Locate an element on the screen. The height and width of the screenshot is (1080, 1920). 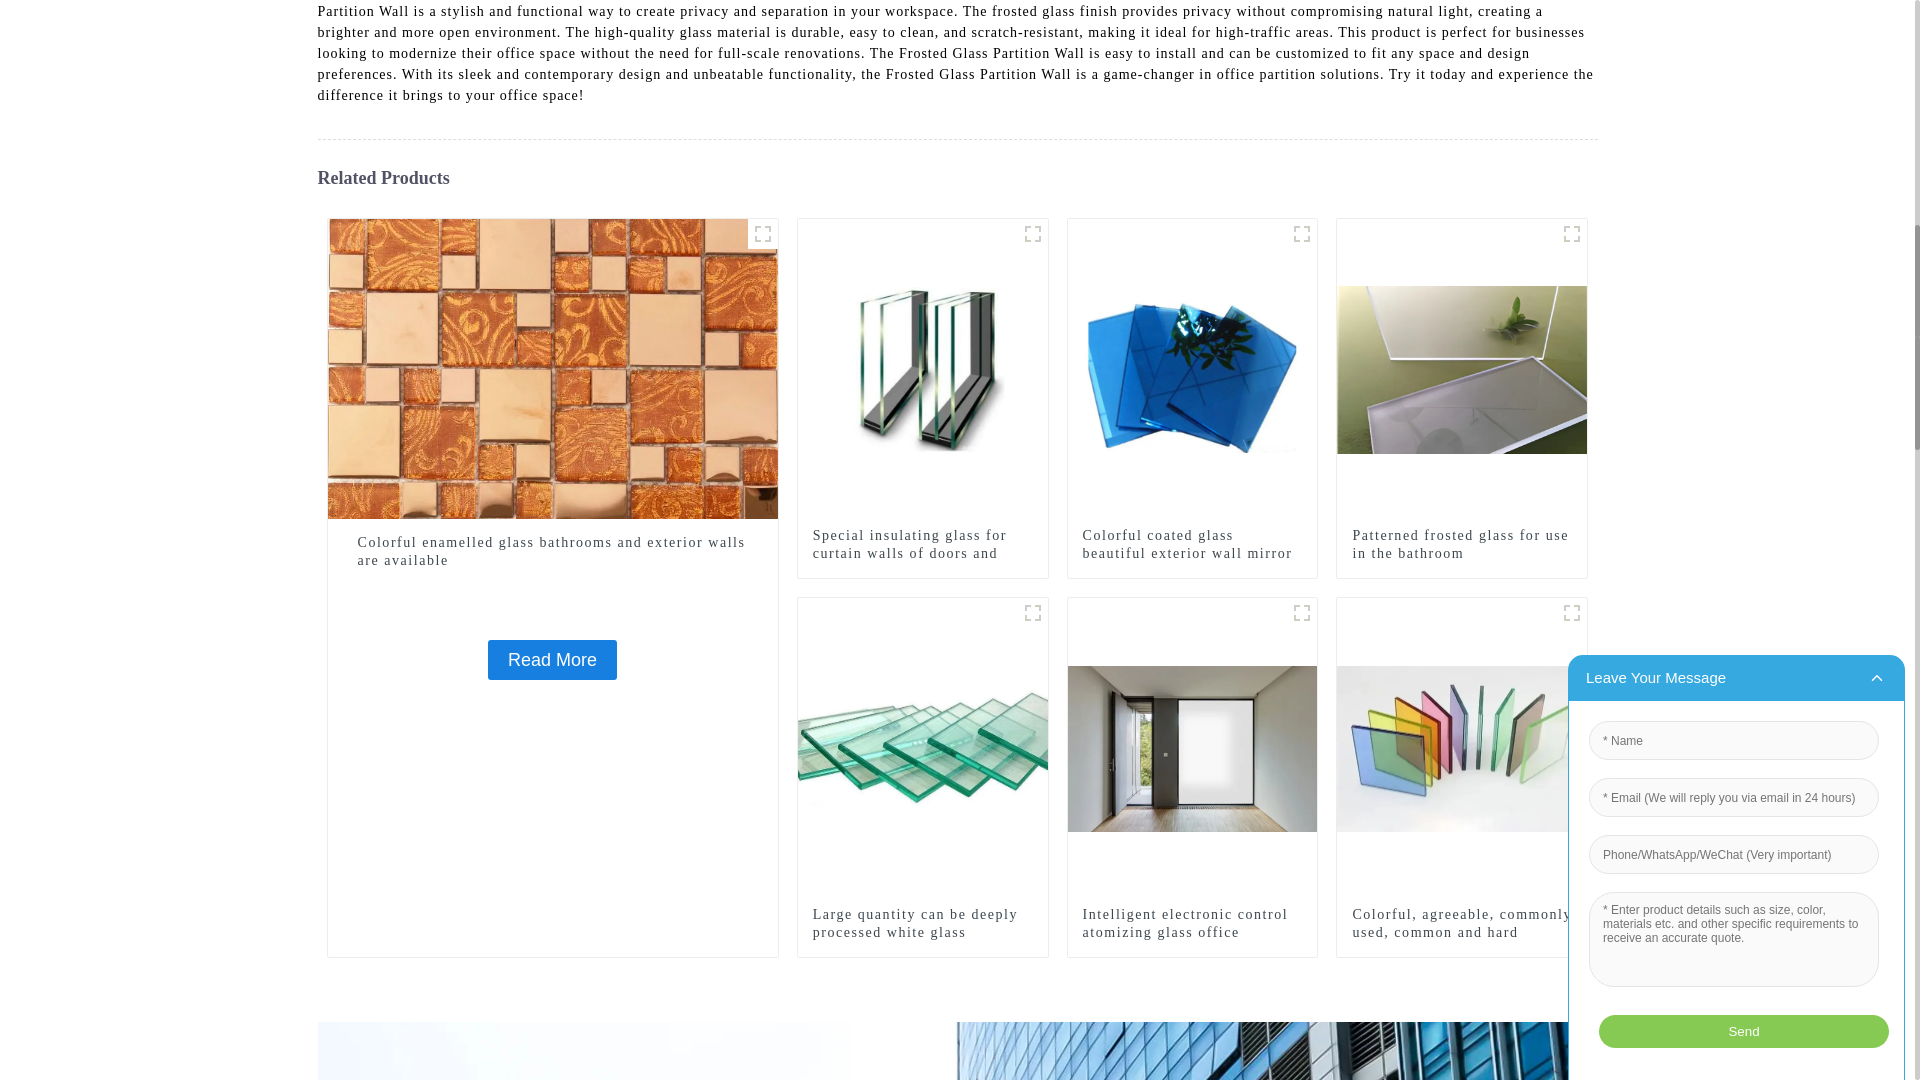
enamelled glass is located at coordinates (762, 234).